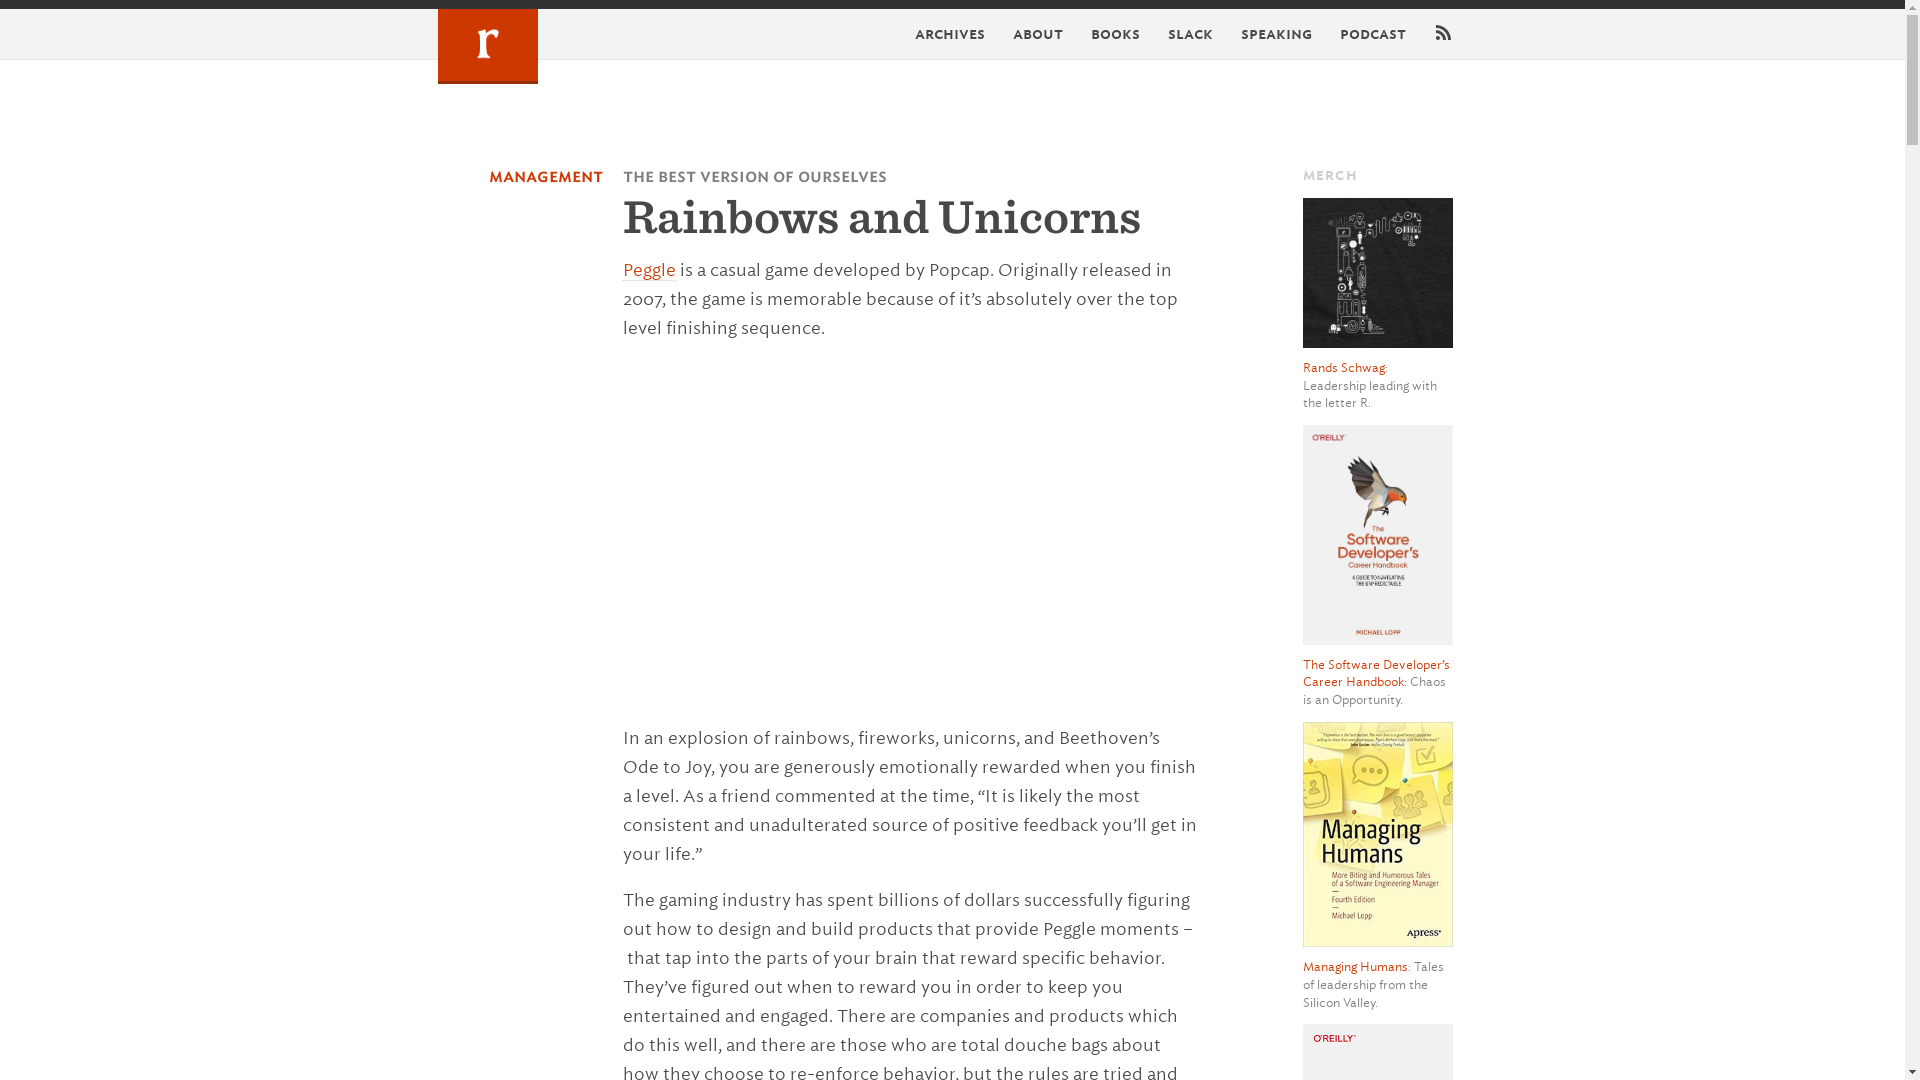 The width and height of the screenshot is (1920, 1080). I want to click on Peggle, so click(648, 270).